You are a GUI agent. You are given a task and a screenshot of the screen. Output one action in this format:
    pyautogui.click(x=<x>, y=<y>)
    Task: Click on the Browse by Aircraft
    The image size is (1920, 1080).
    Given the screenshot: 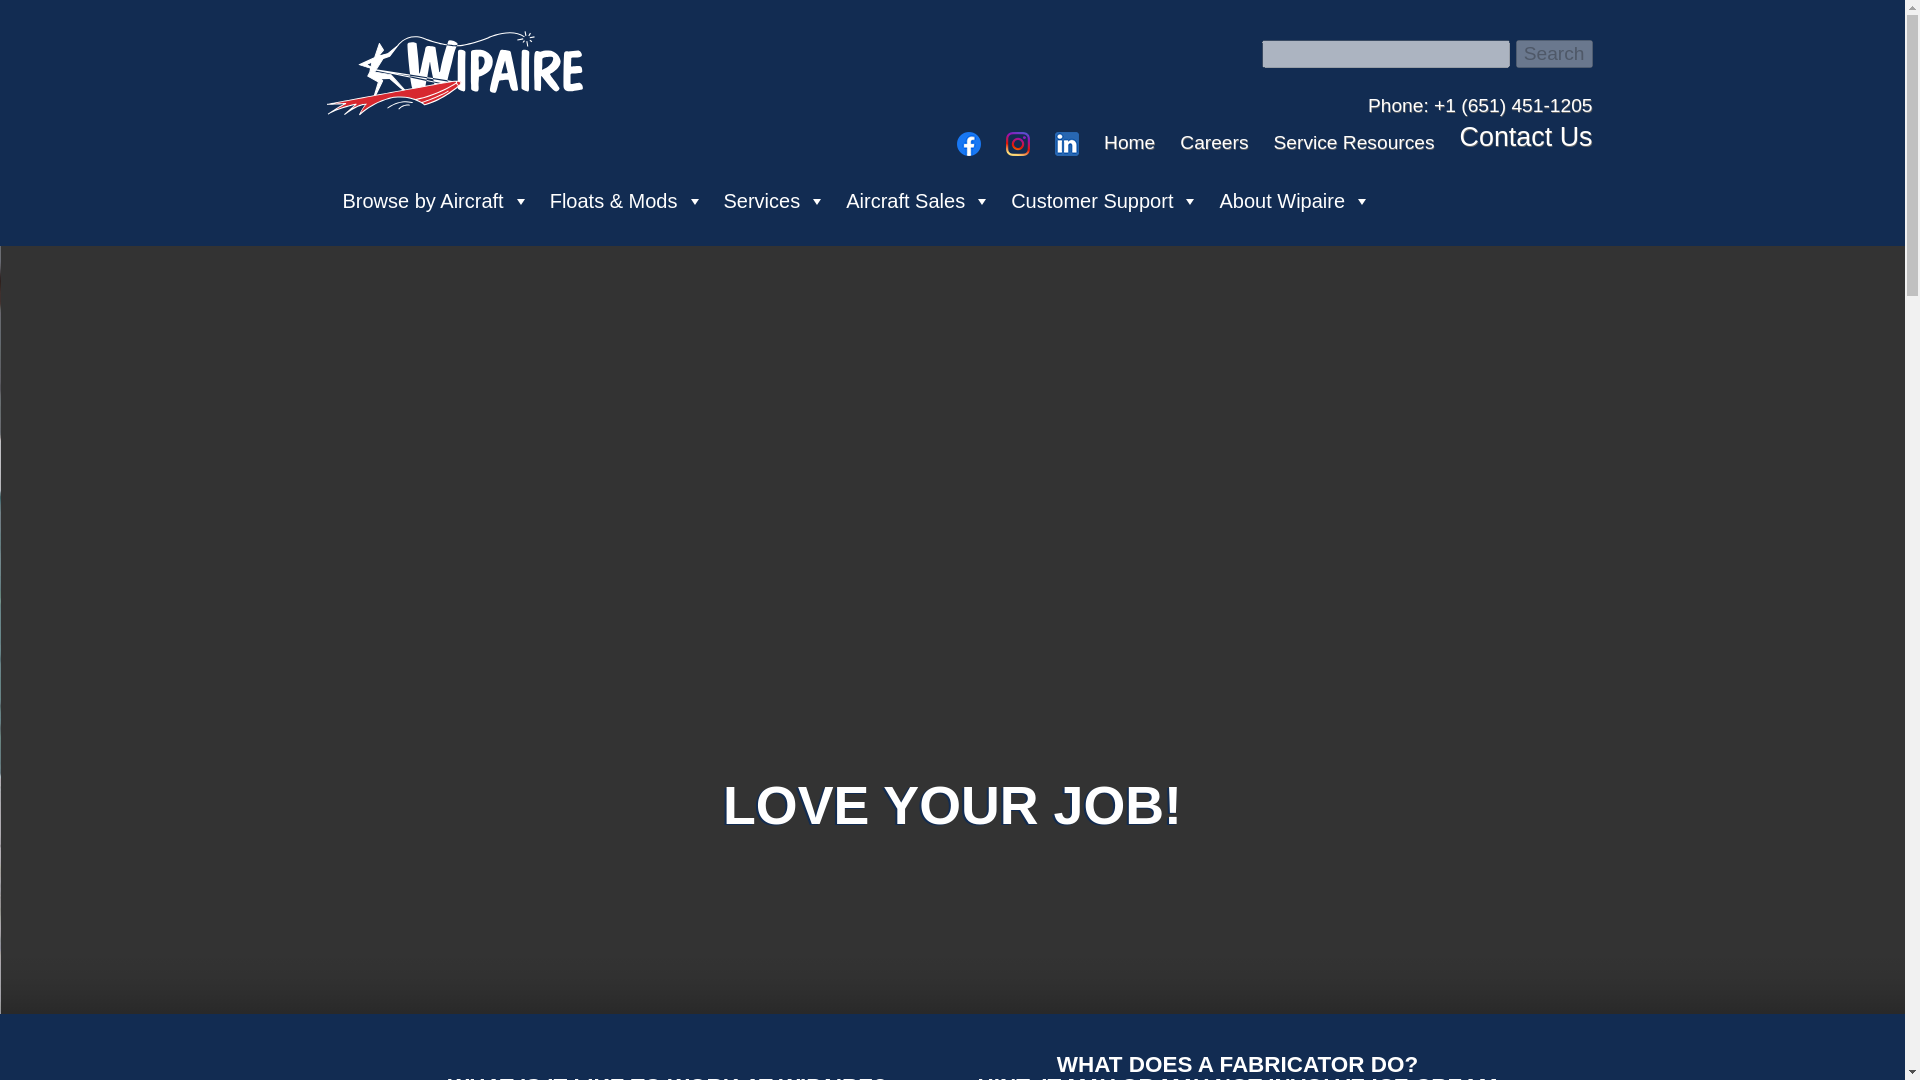 What is the action you would take?
    pyautogui.click(x=436, y=200)
    